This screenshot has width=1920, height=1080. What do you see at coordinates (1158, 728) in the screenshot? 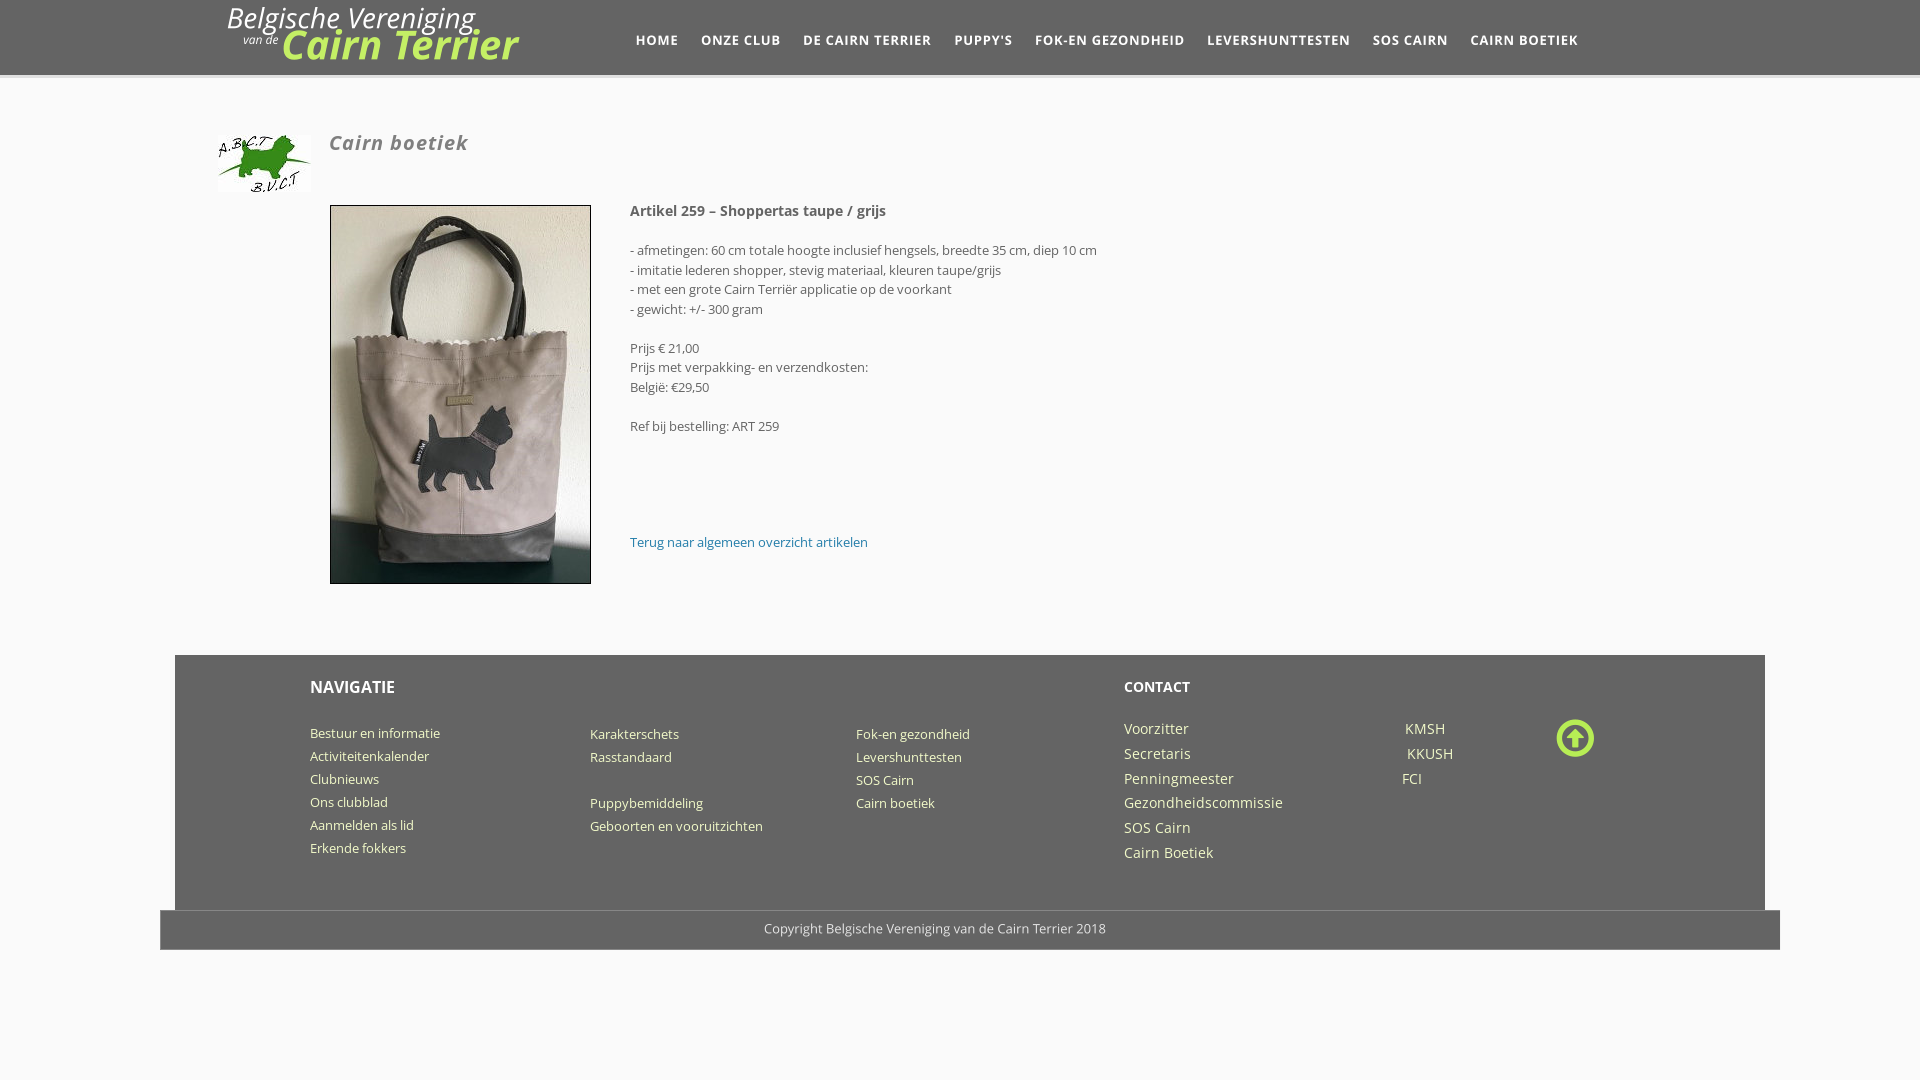
I see `Voorzitter ` at bounding box center [1158, 728].